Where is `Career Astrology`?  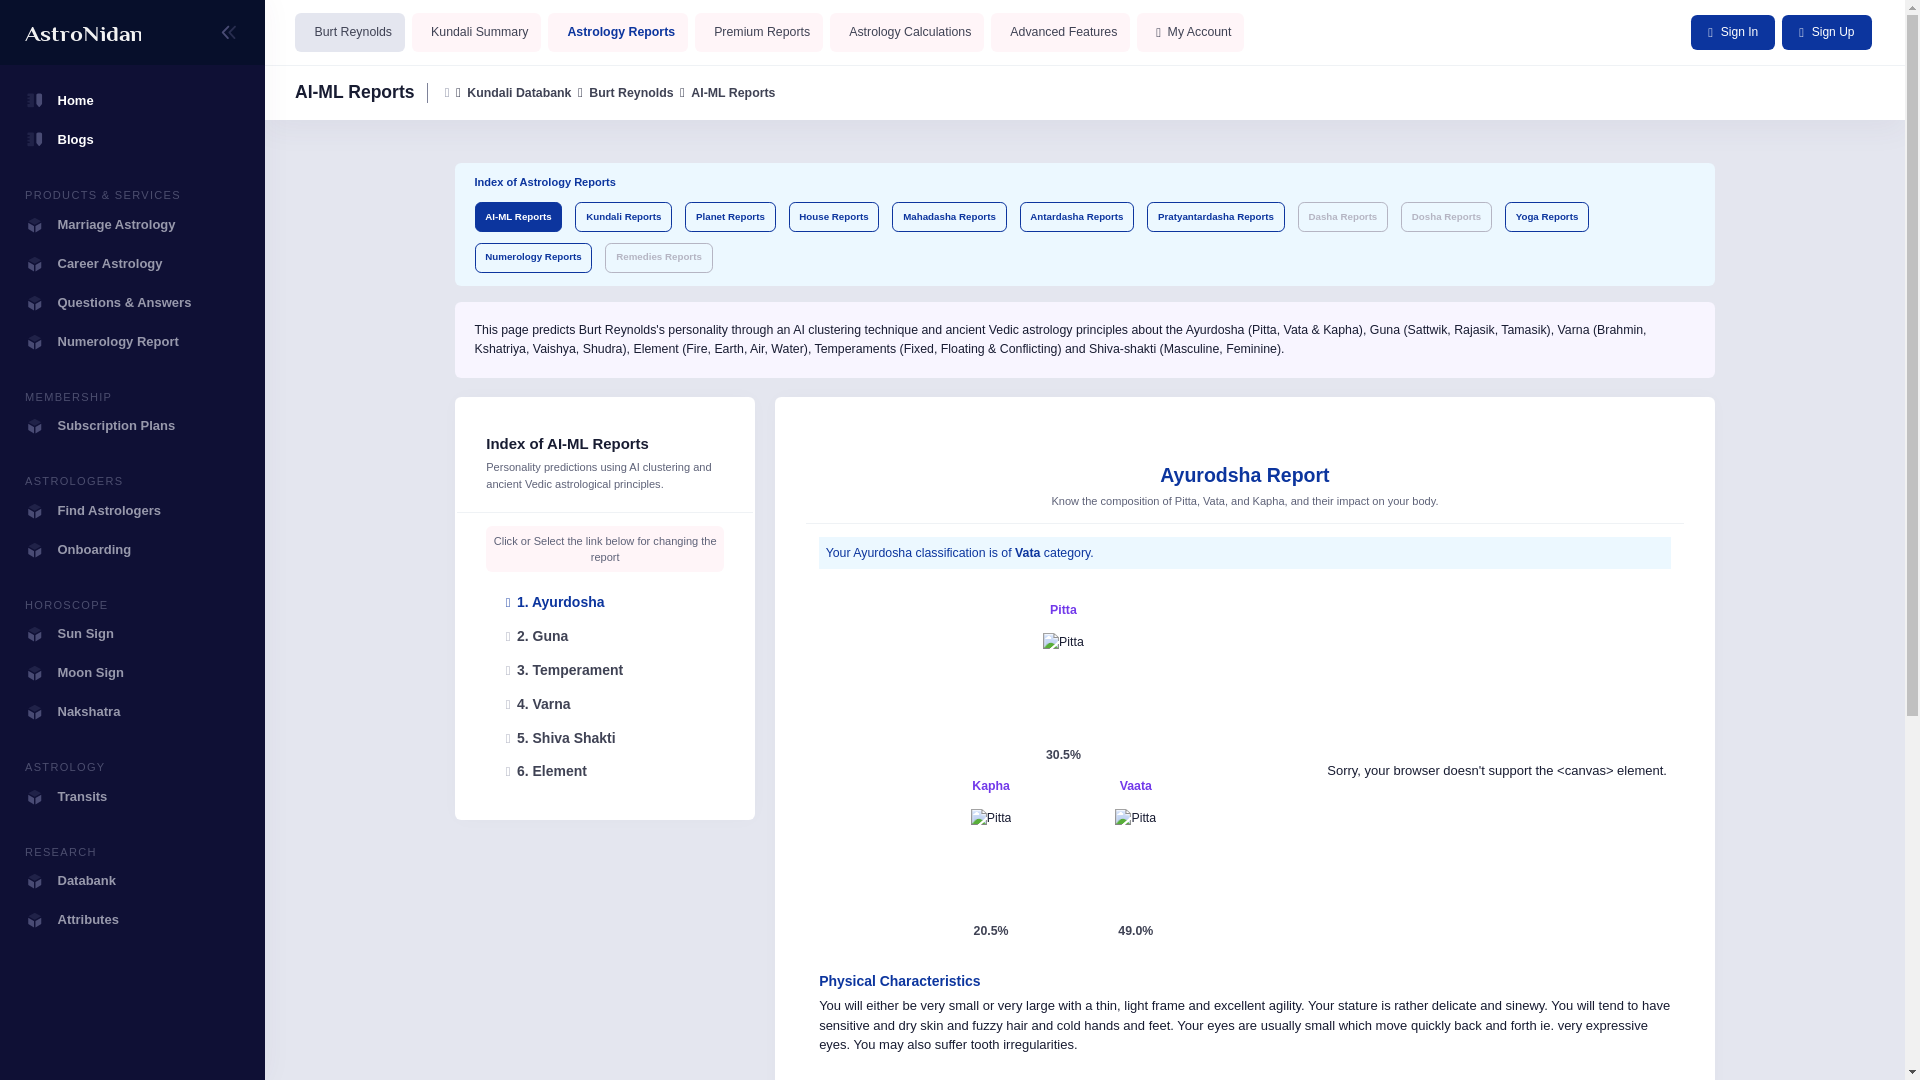
Career Astrology is located at coordinates (132, 263).